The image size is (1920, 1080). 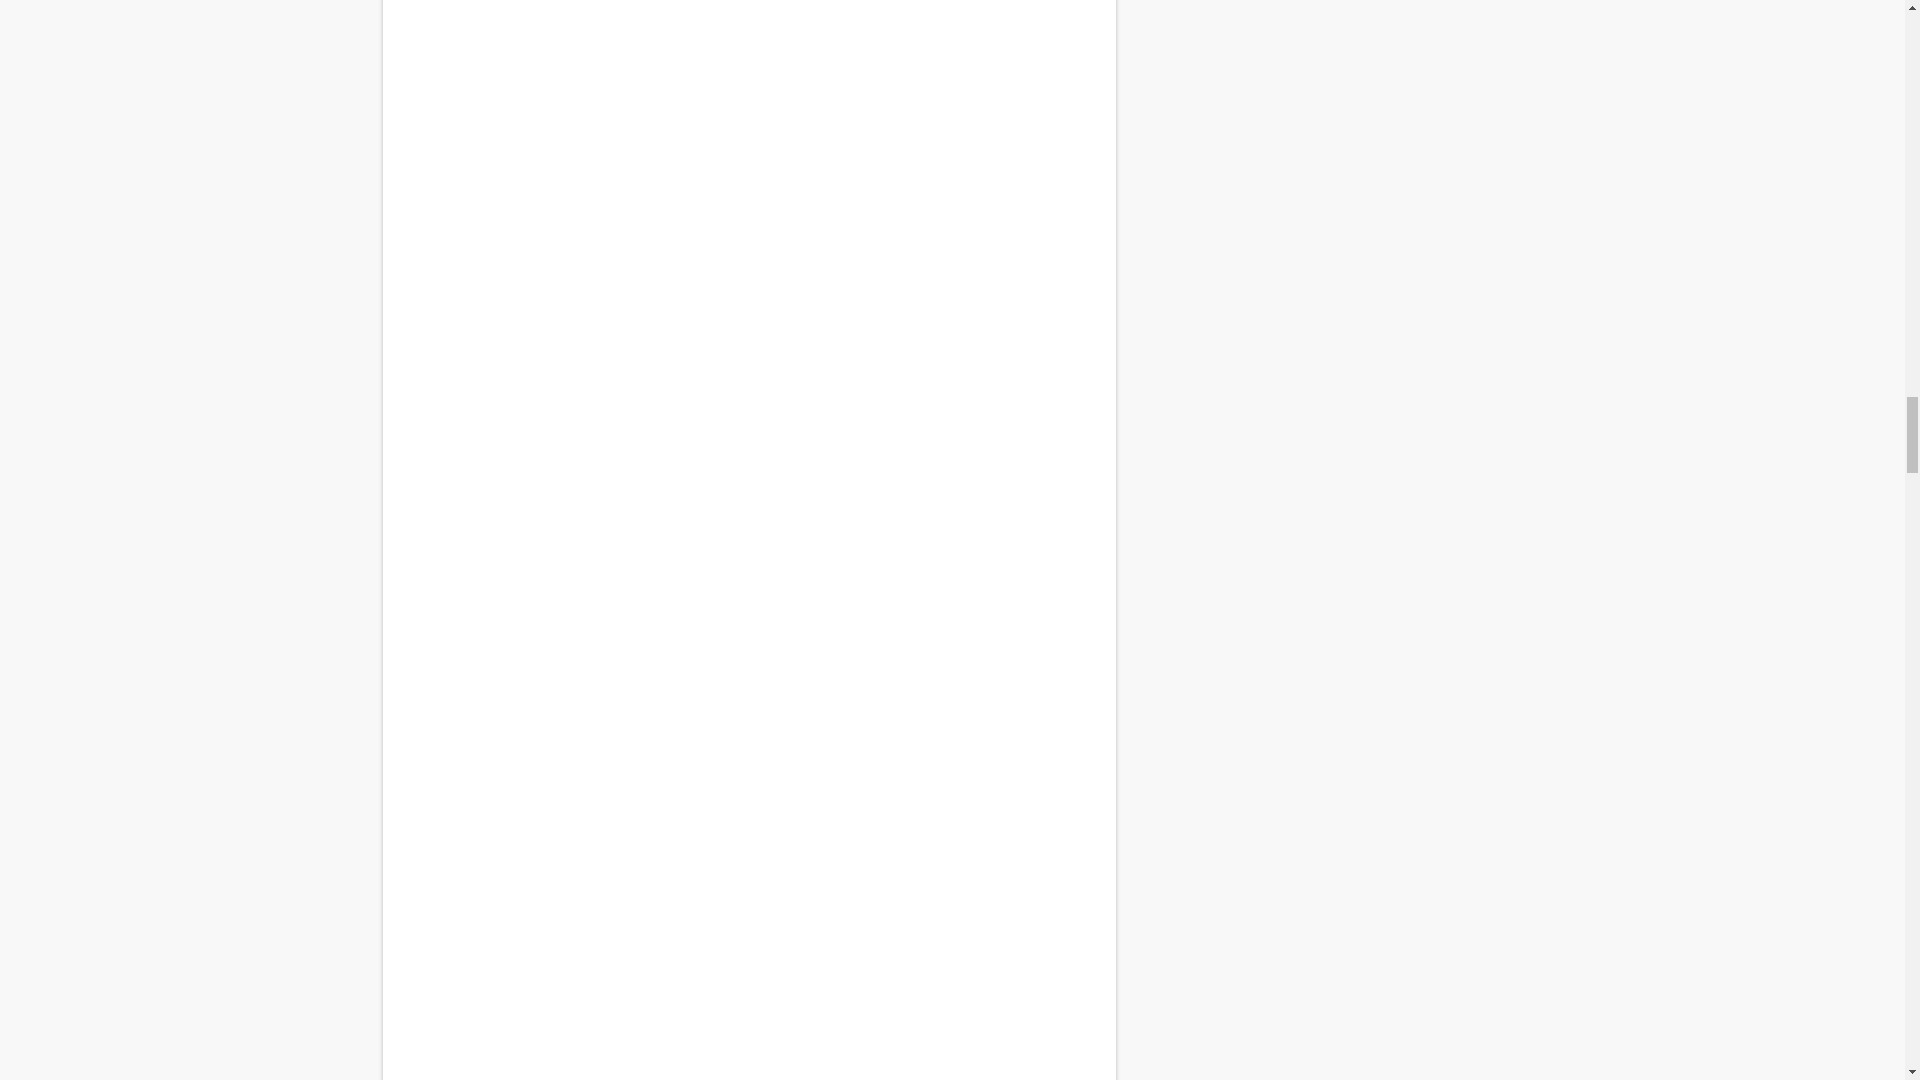 I want to click on Fill in the blanks, so click(x=748, y=942).